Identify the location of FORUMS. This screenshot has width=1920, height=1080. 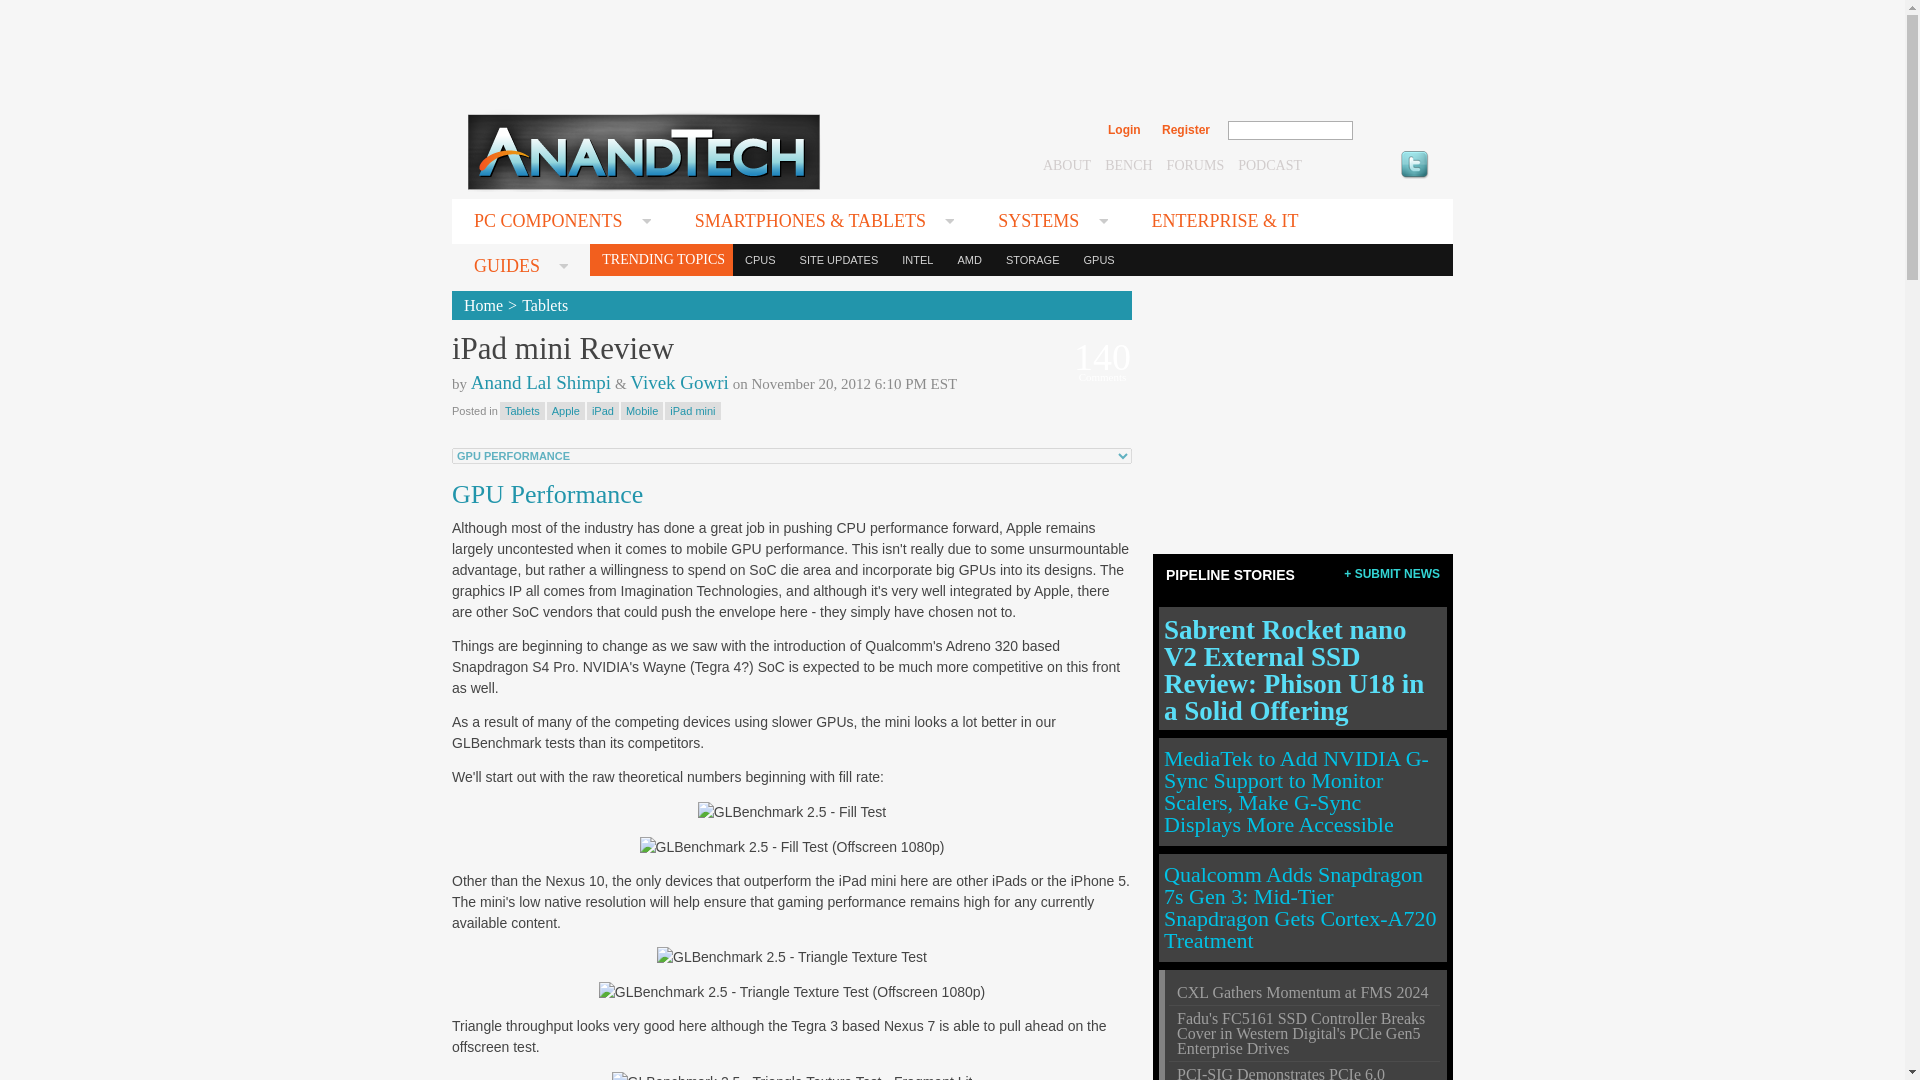
(1196, 164).